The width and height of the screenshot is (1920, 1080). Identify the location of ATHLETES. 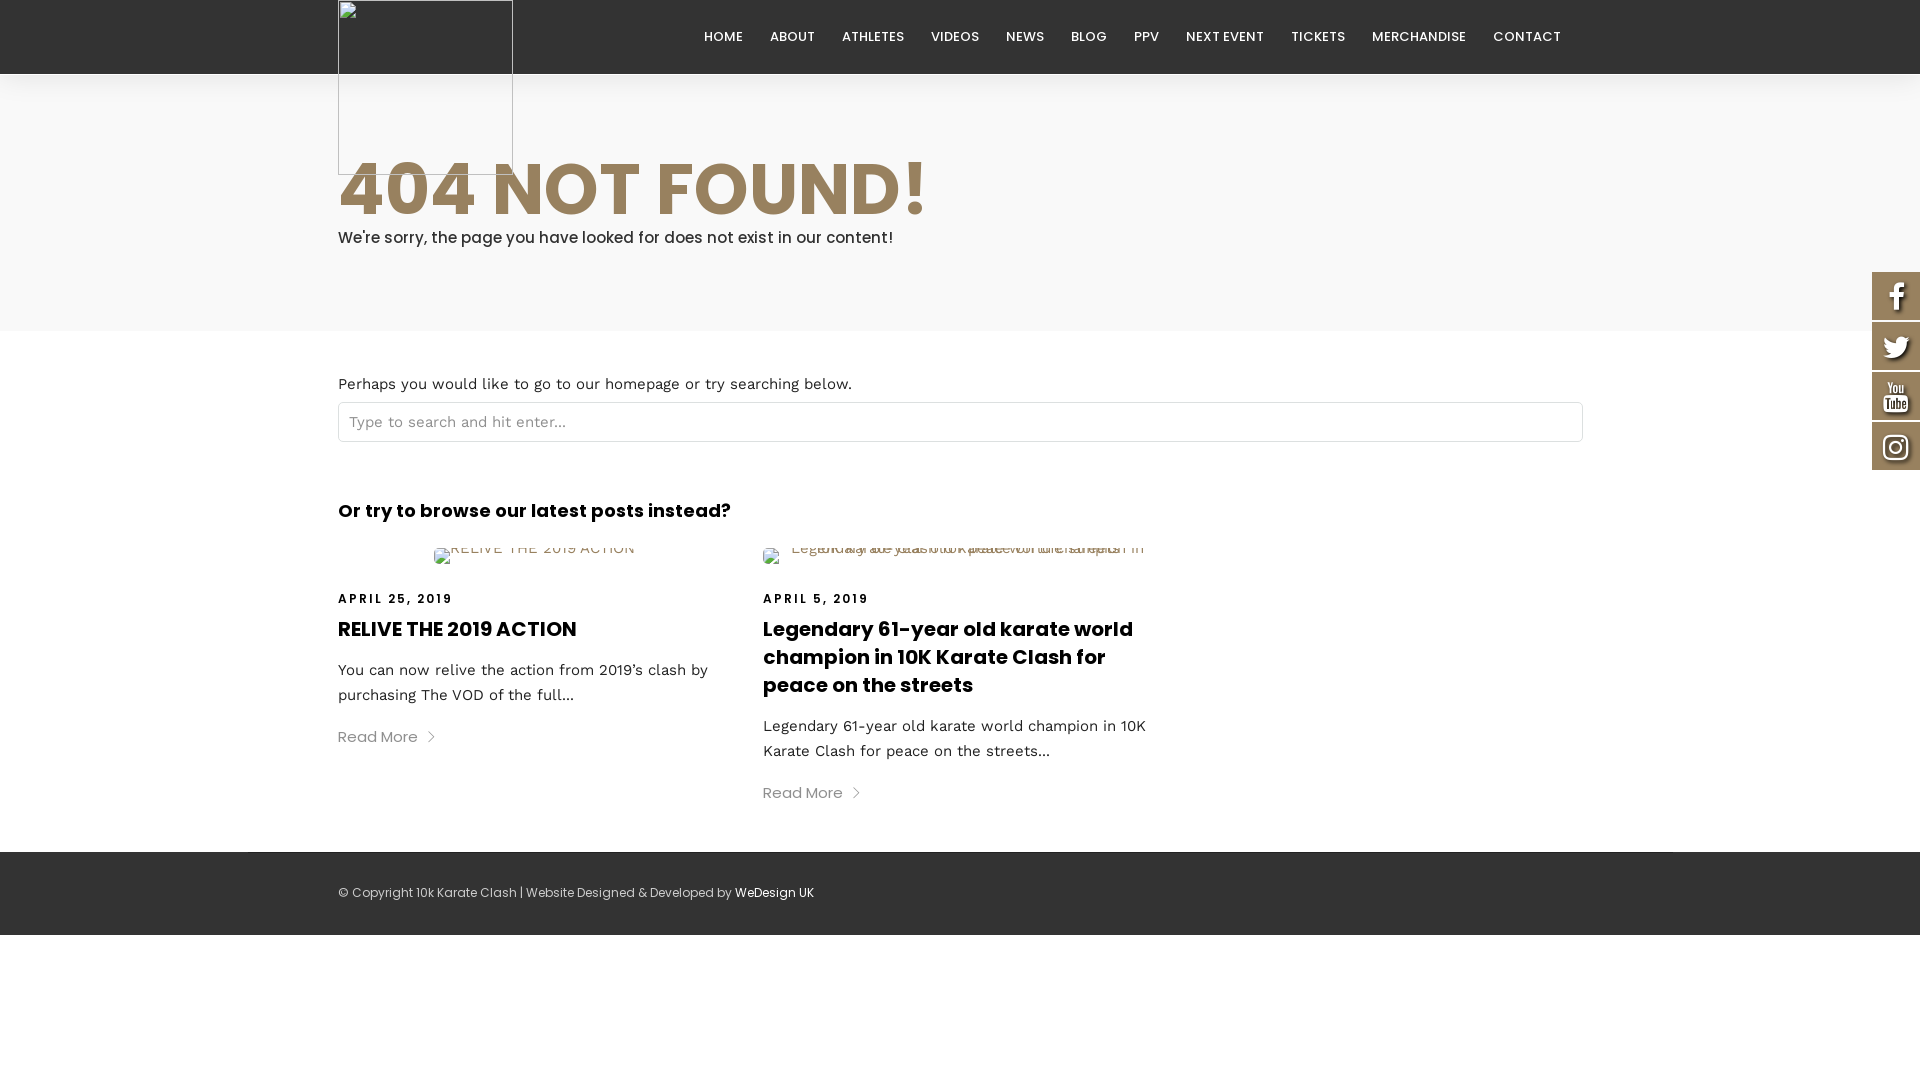
(882, 37).